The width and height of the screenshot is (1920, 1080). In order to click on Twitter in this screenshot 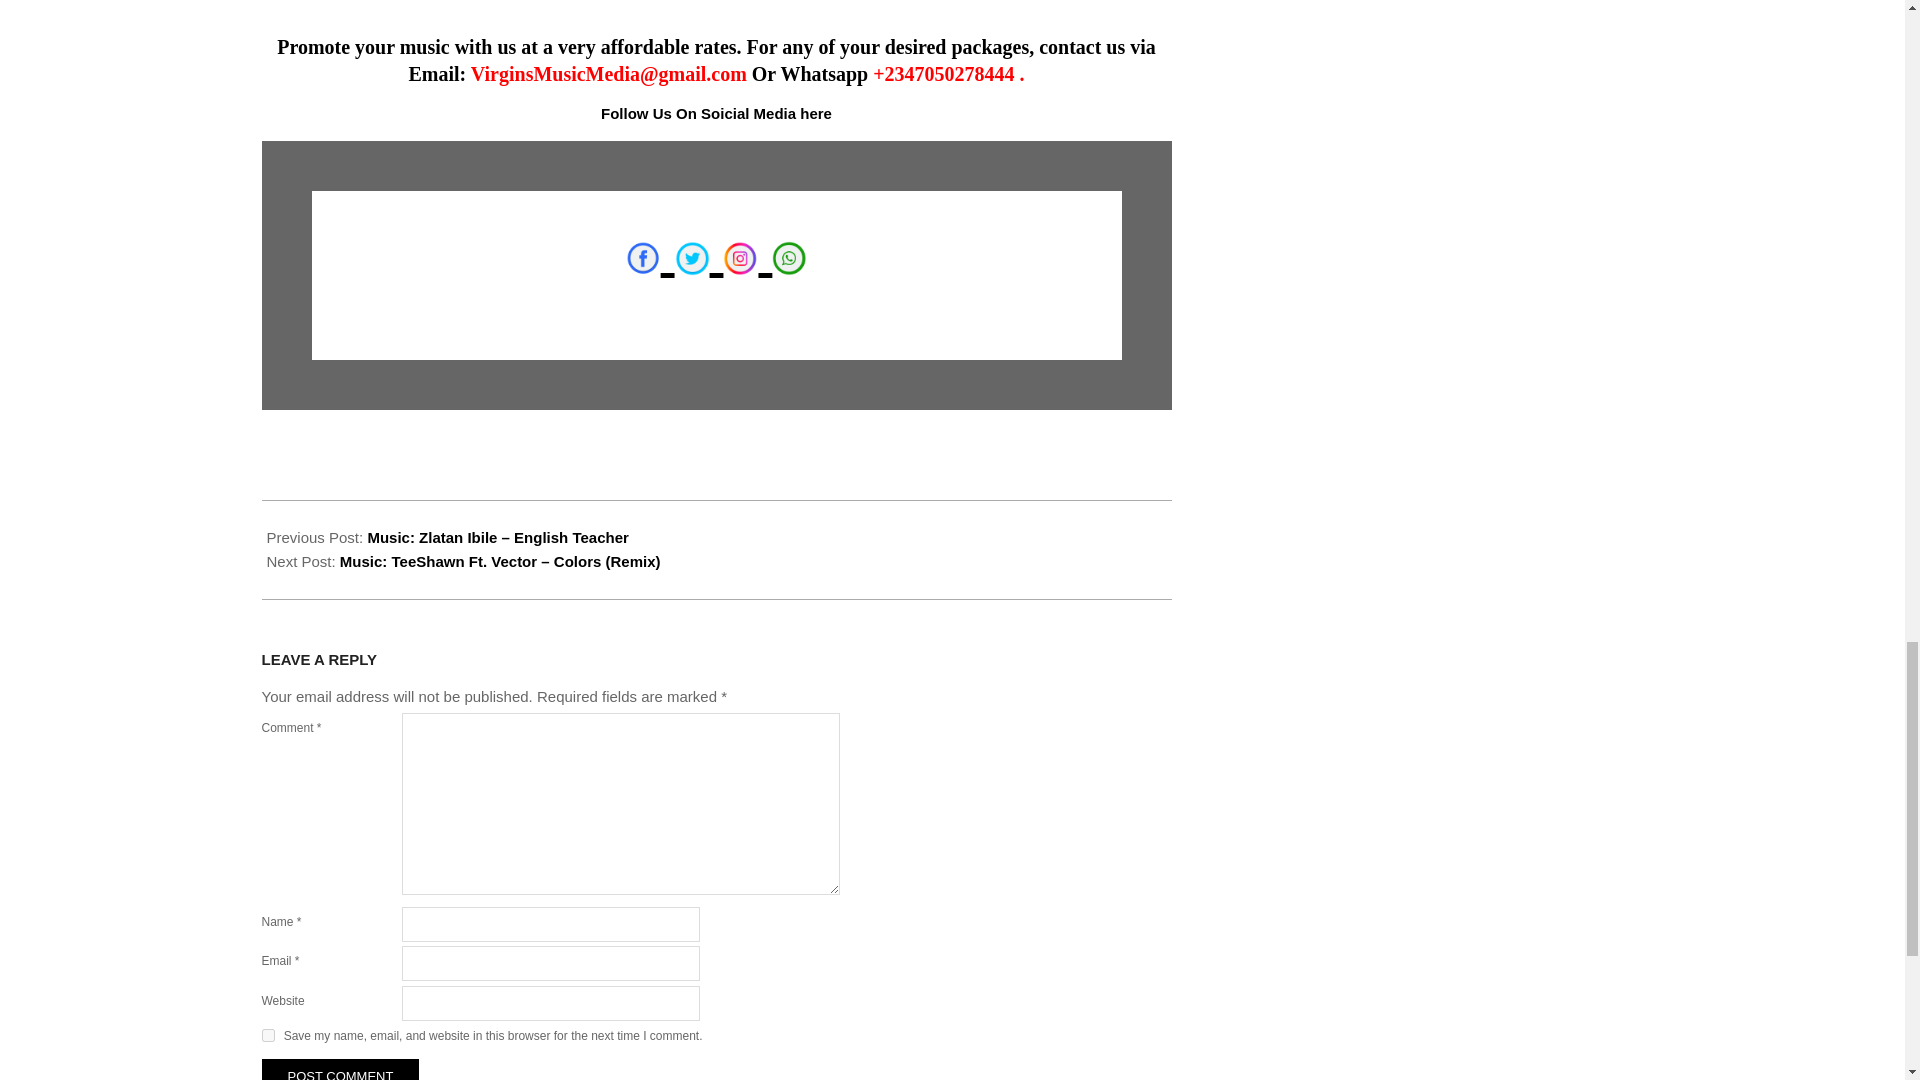, I will do `click(692, 258)`.